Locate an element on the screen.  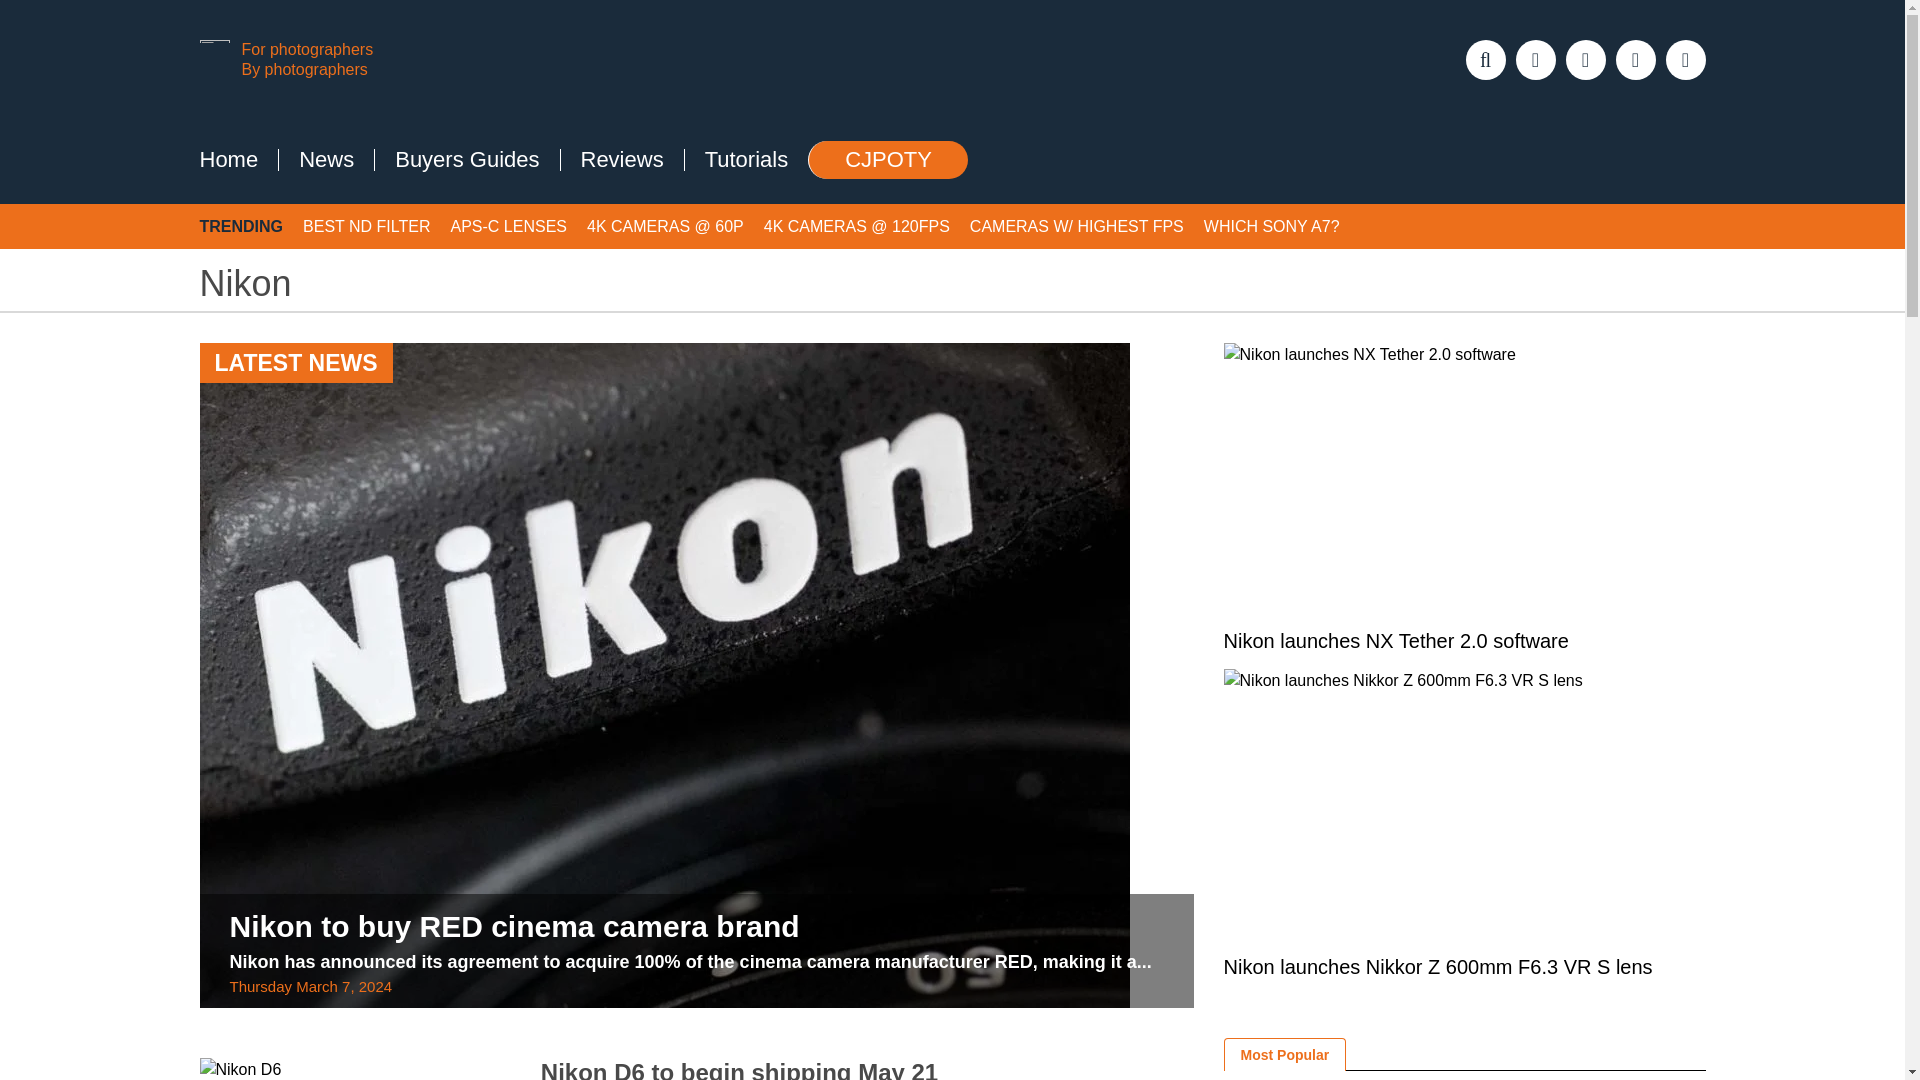
CJPOTY is located at coordinates (888, 160).